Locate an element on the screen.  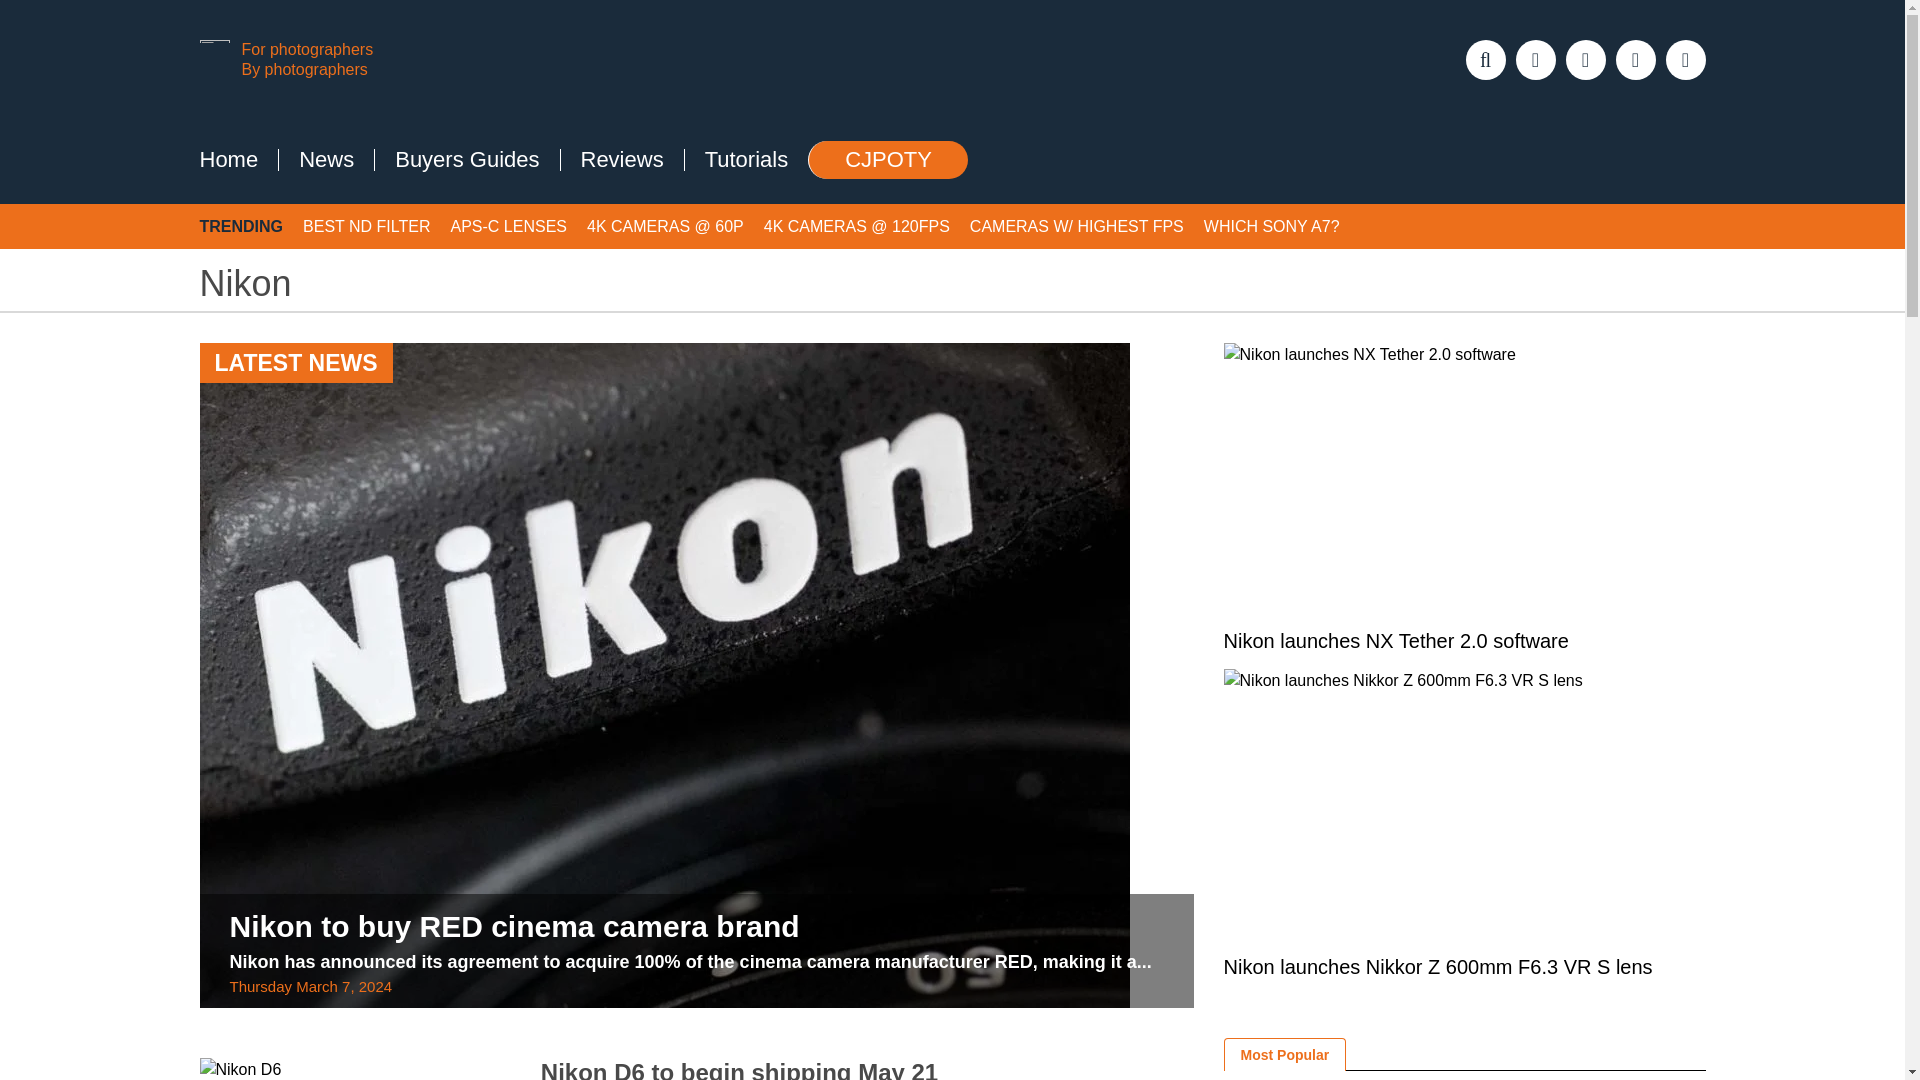
CJPOTY is located at coordinates (888, 160).